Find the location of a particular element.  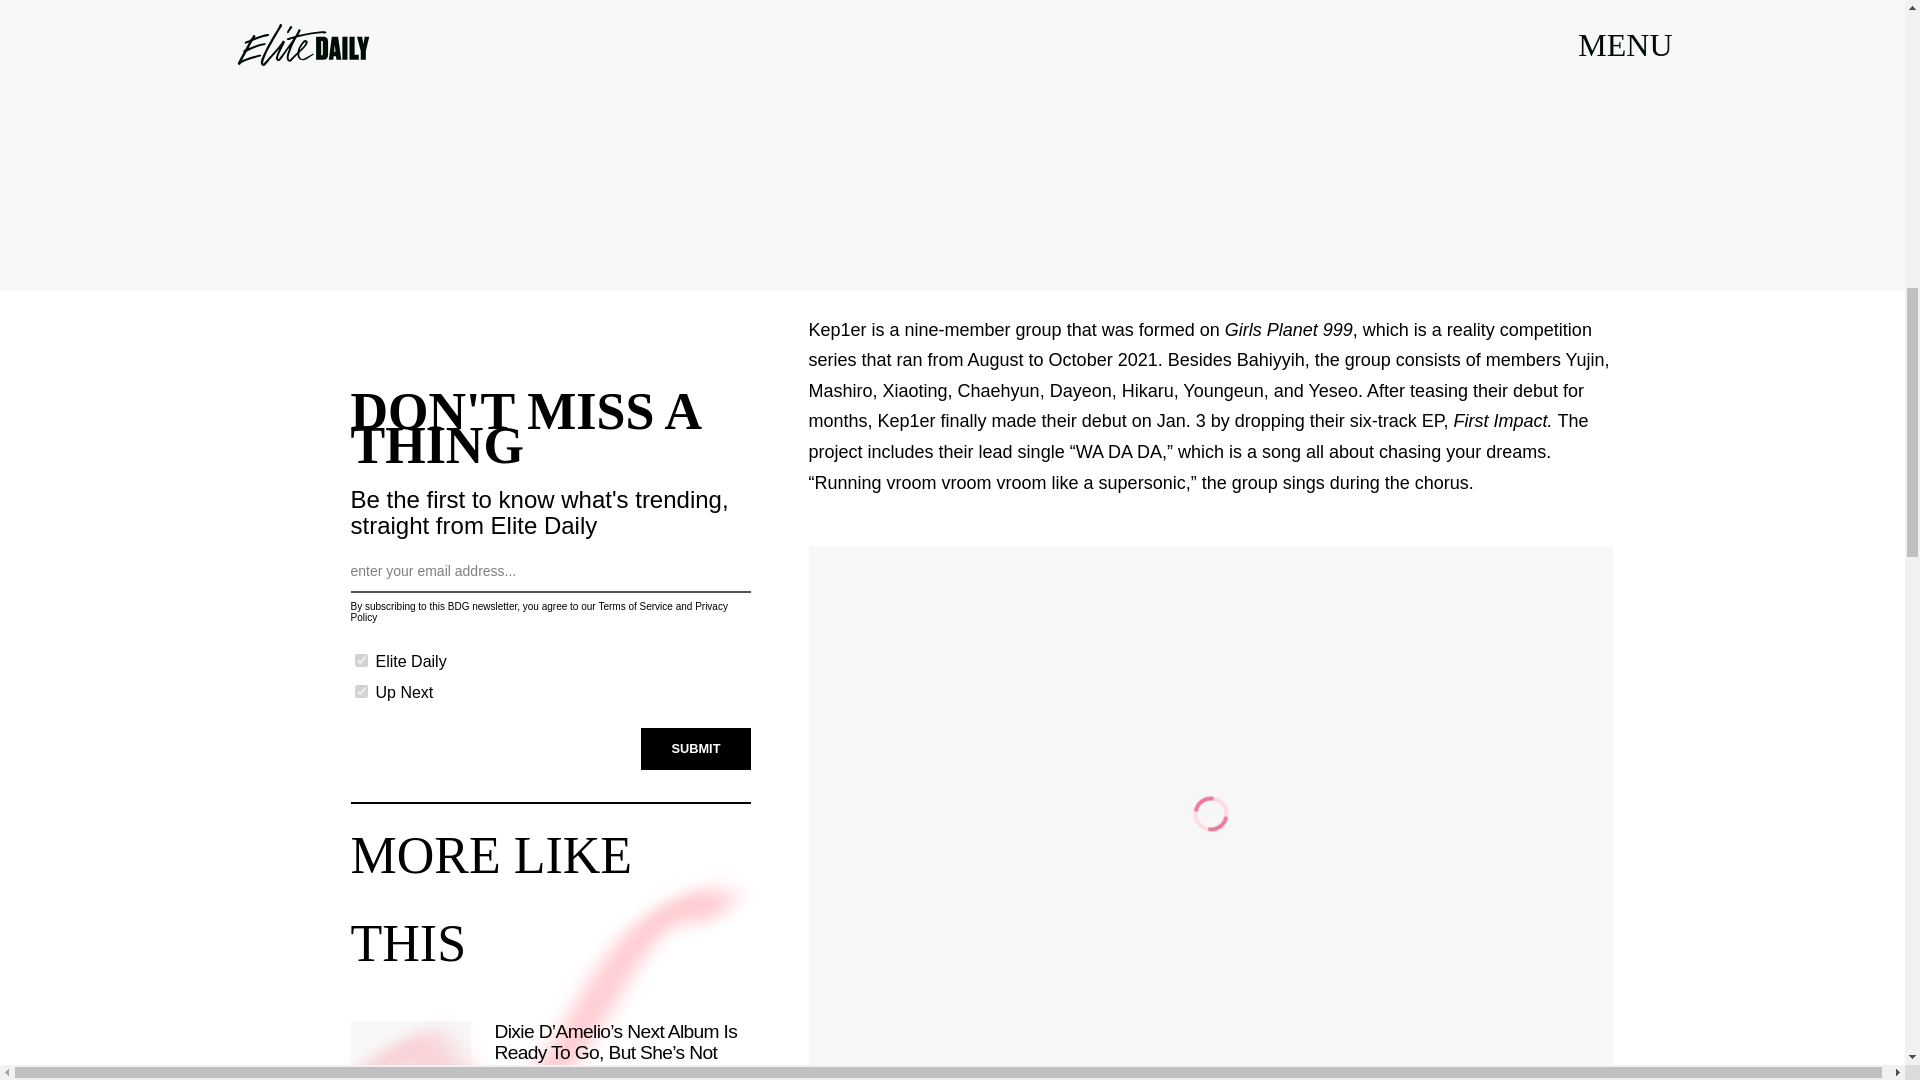

Terms of Service is located at coordinates (634, 606).